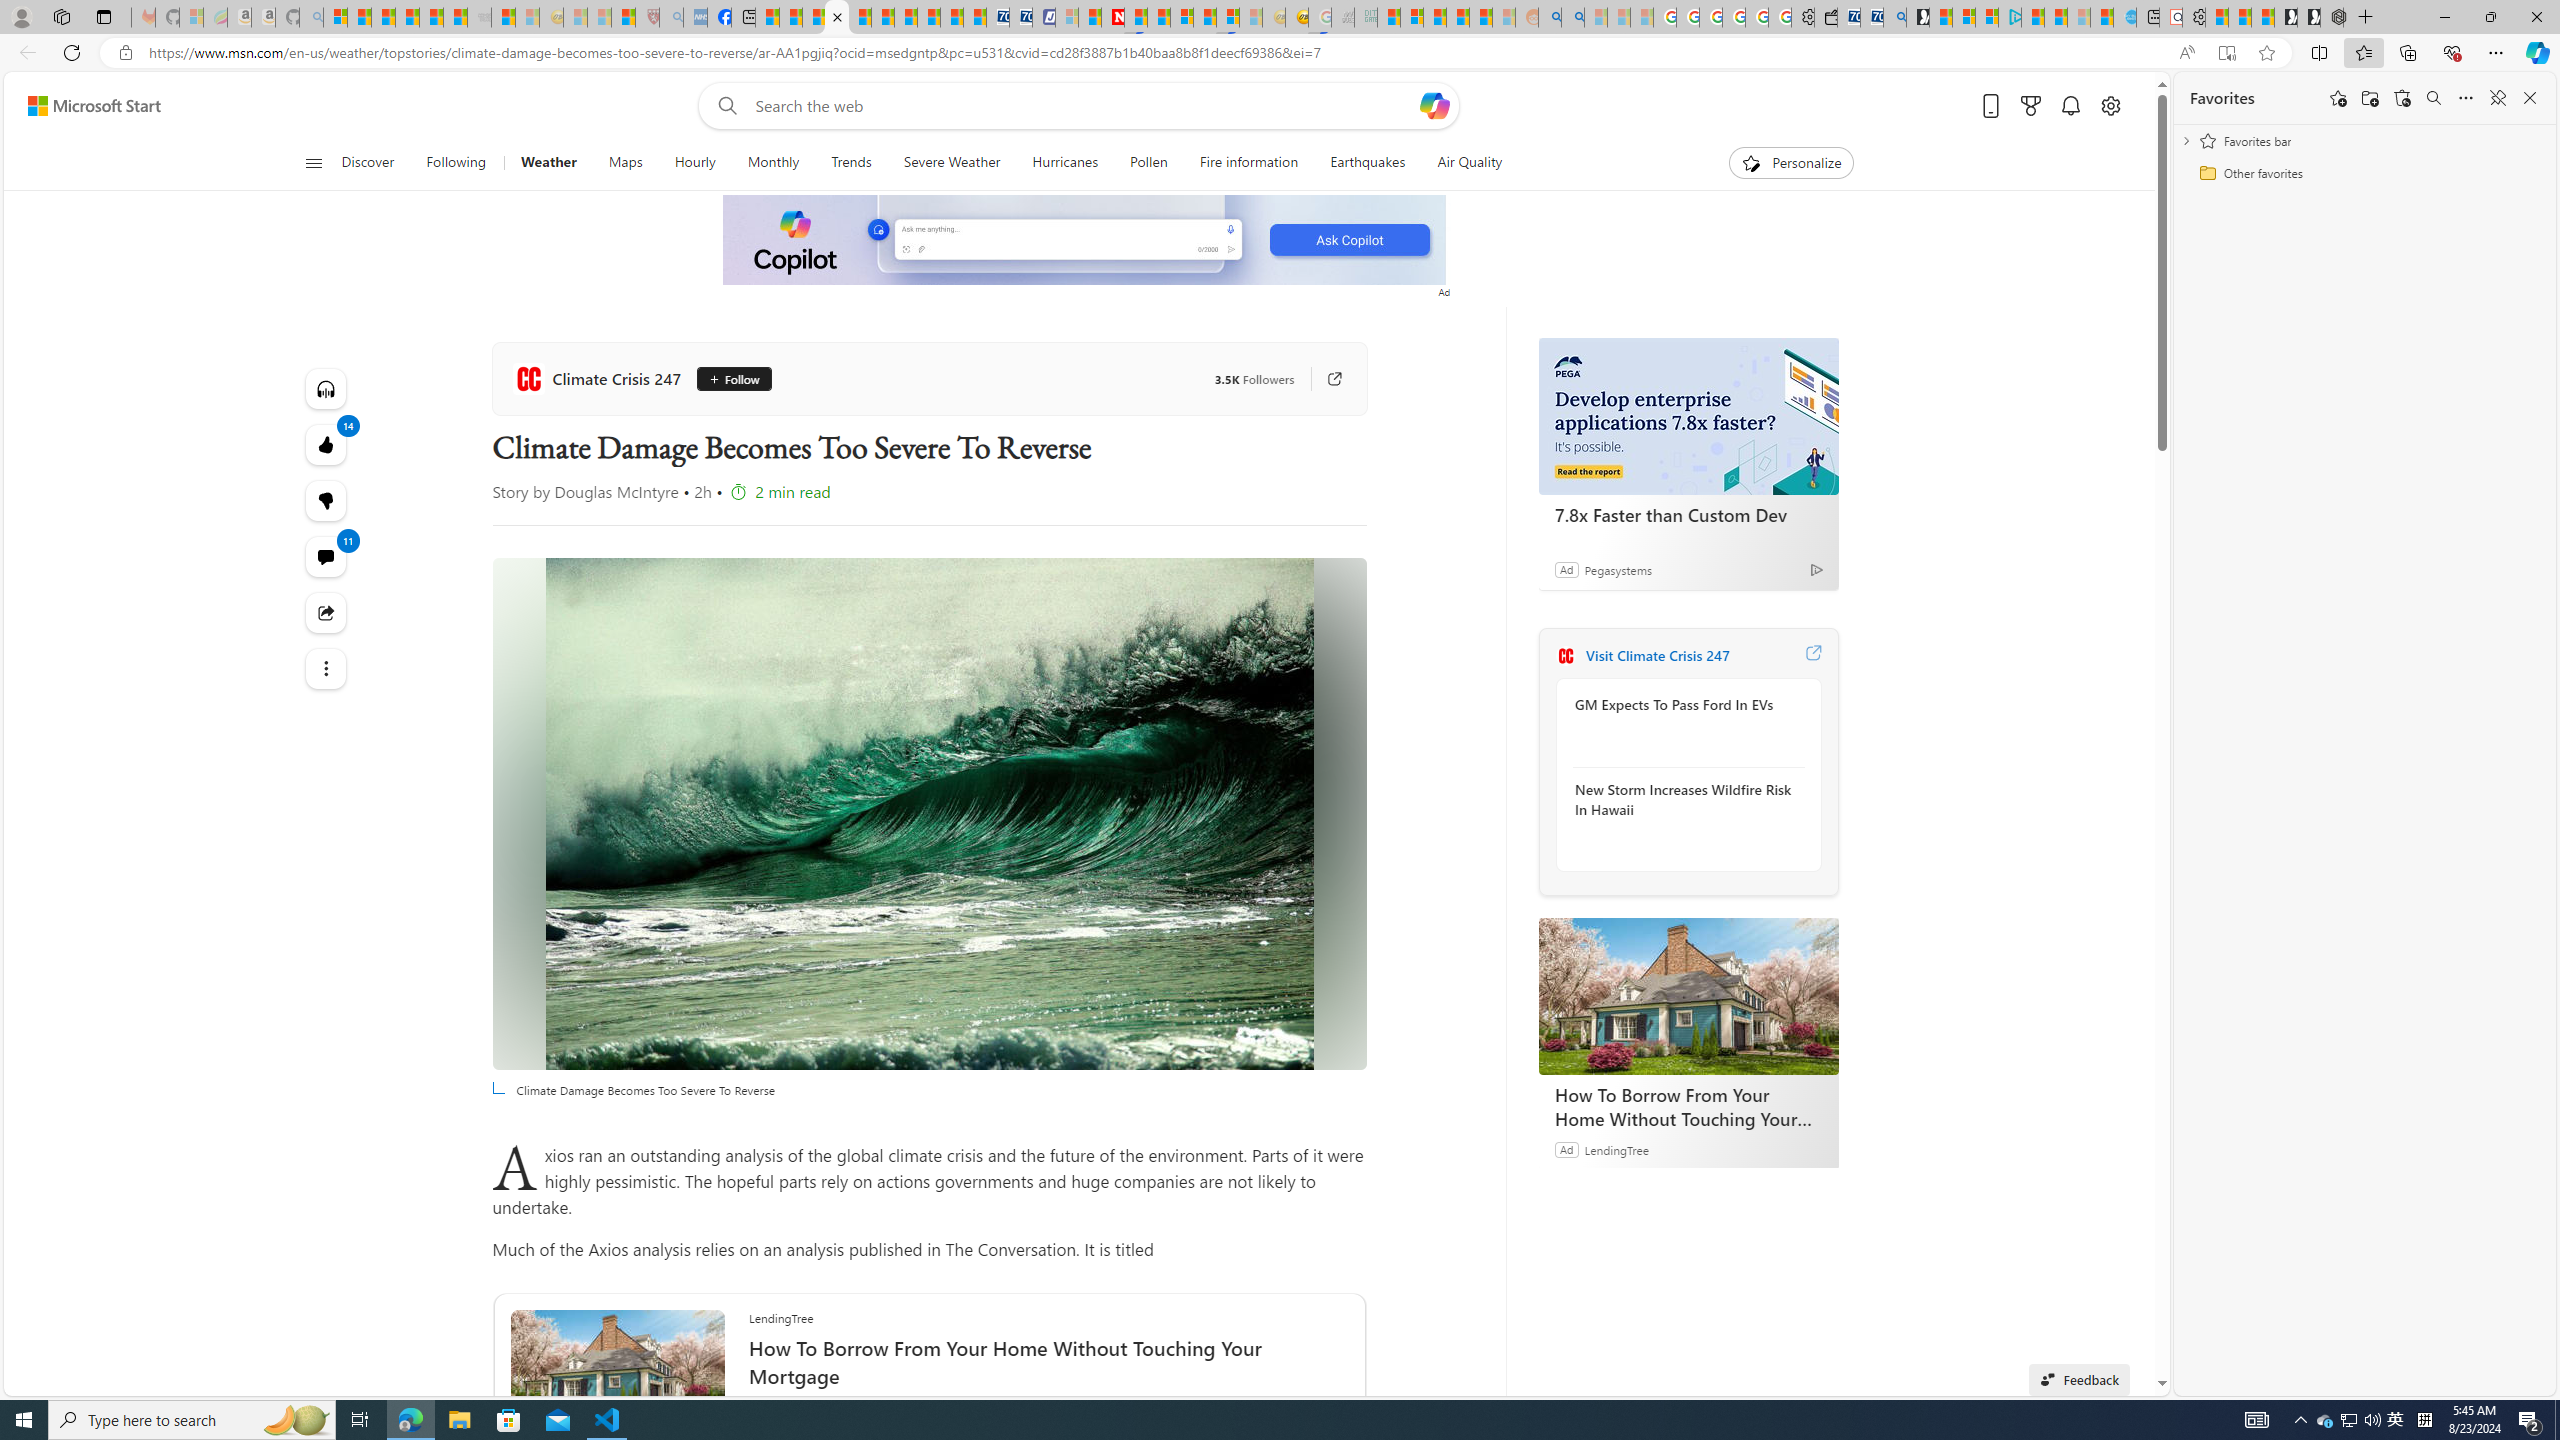  I want to click on Earthquakes, so click(1366, 163).